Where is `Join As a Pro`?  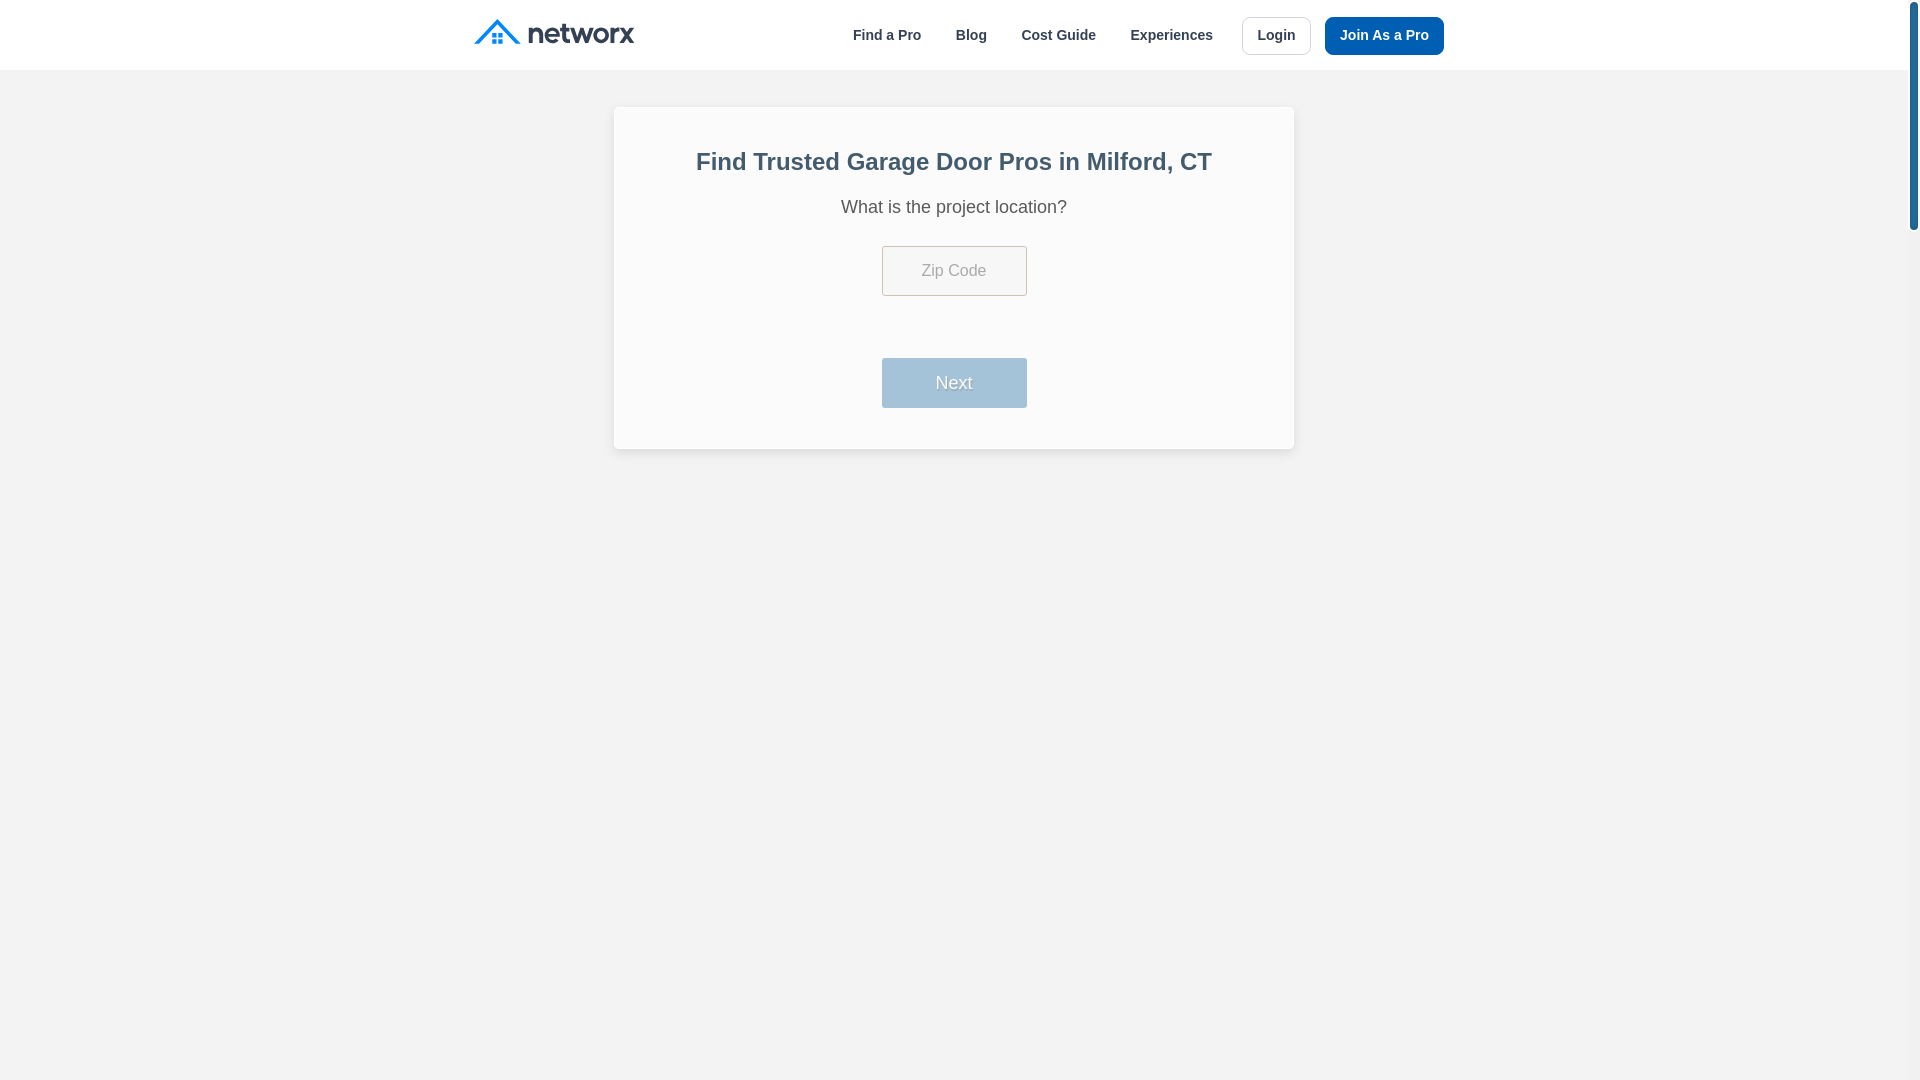
Join As a Pro is located at coordinates (1384, 36).